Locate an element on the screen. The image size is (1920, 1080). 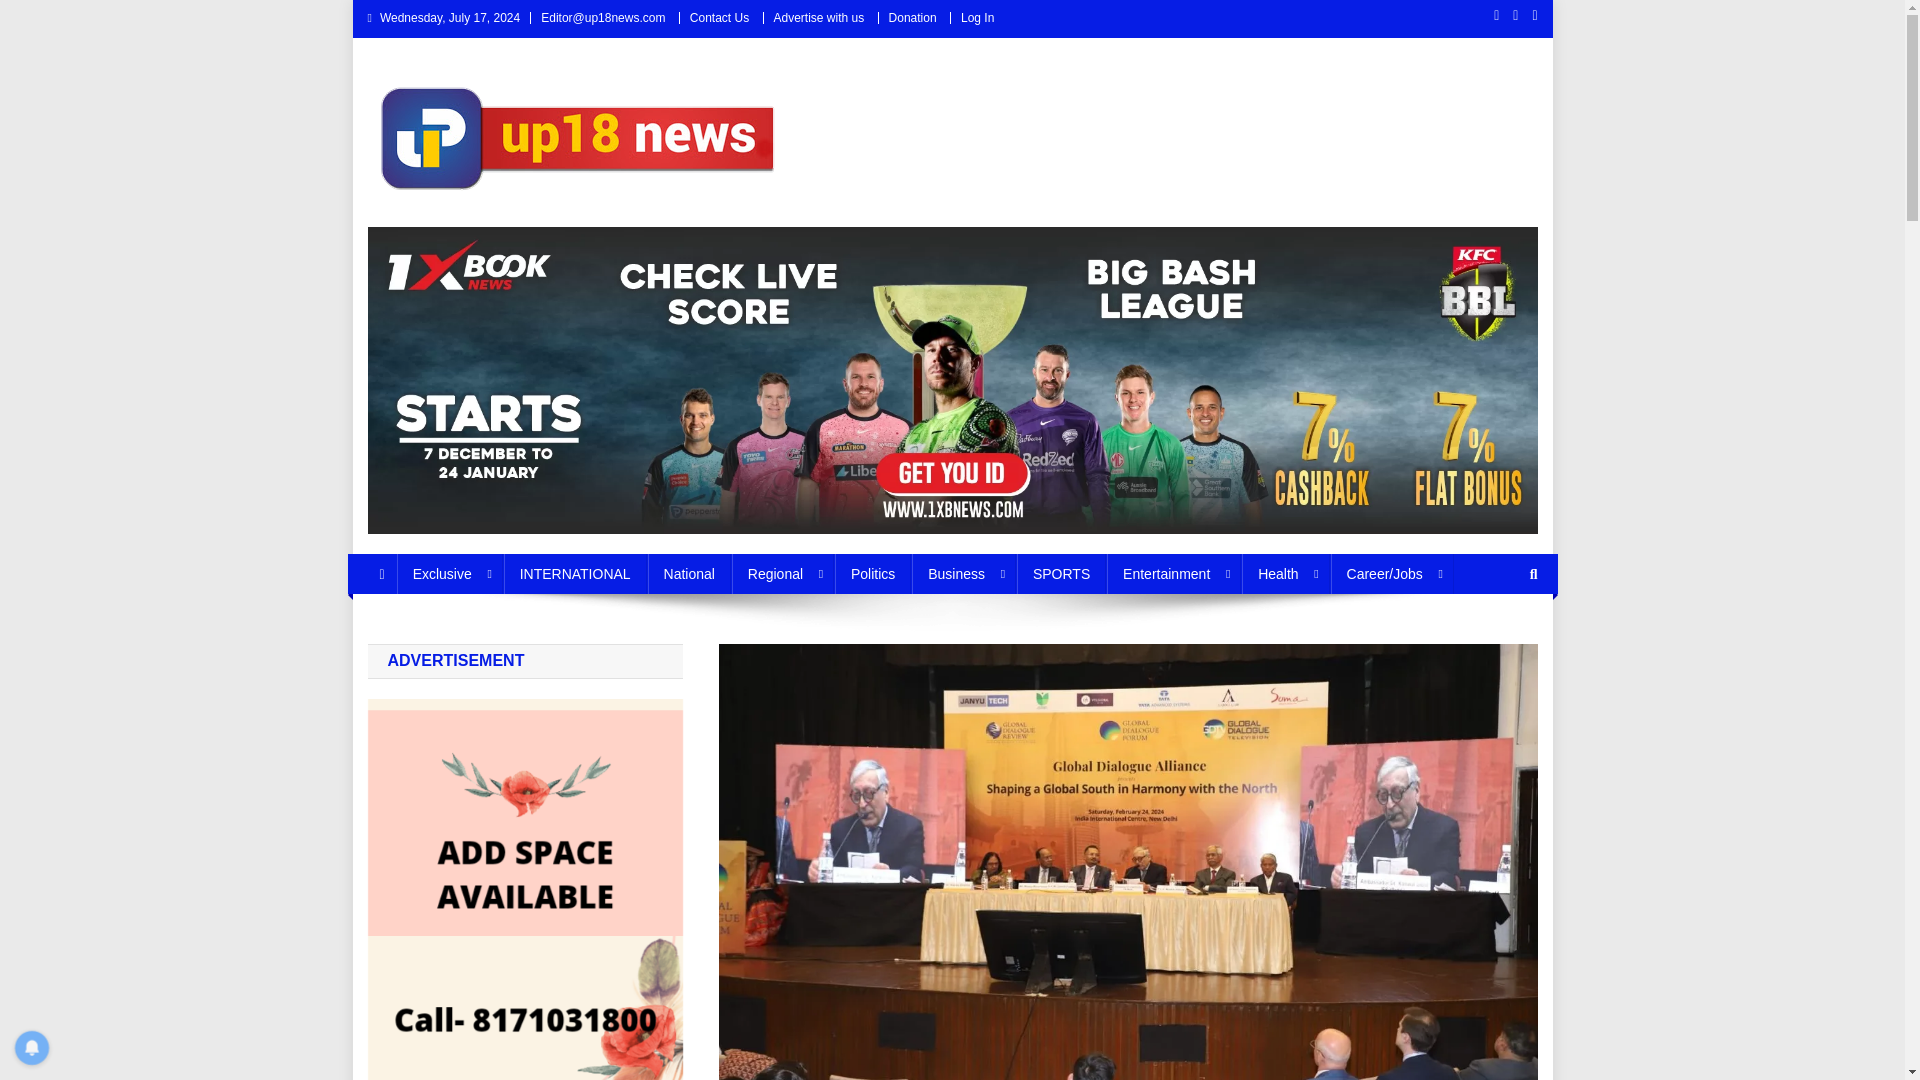
Advertise with us is located at coordinates (819, 17).